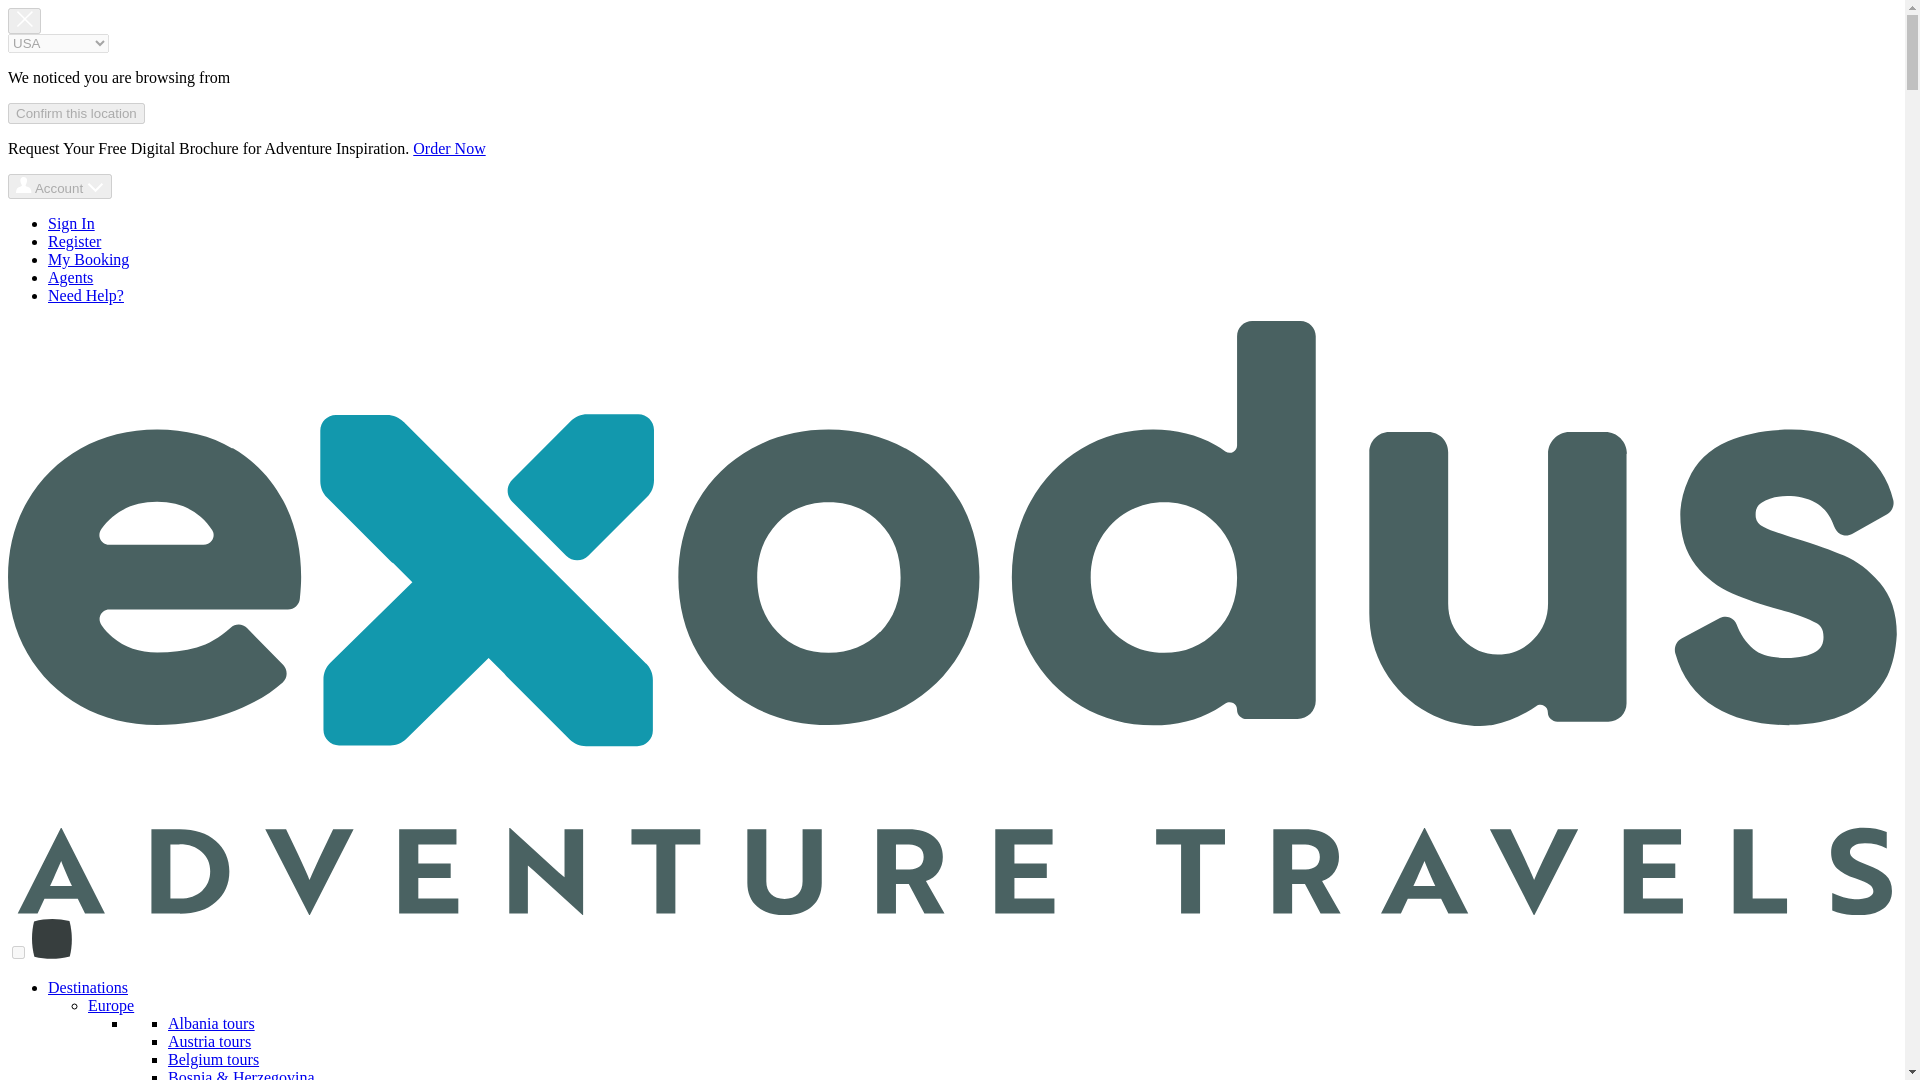  I want to click on Sign In, so click(71, 223).